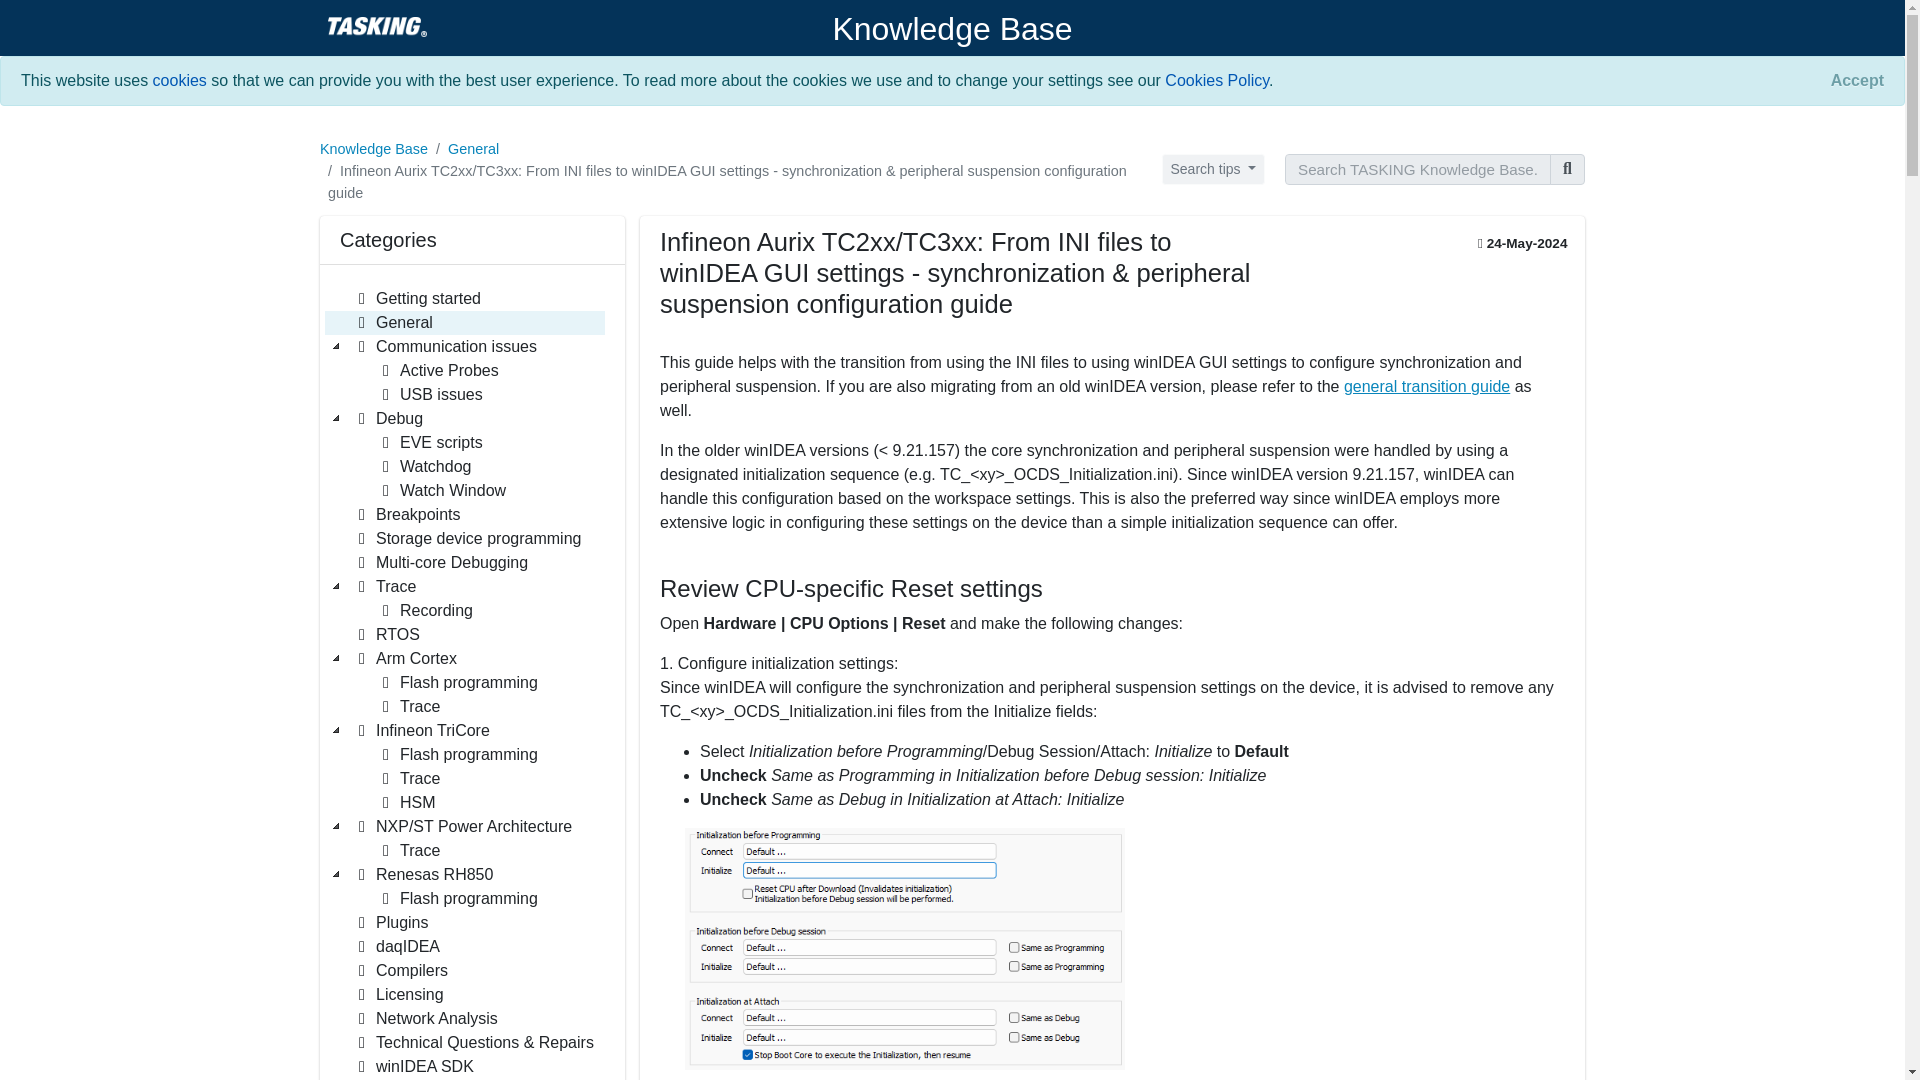 This screenshot has height=1080, width=1920. I want to click on Breakpoints, so click(406, 515).